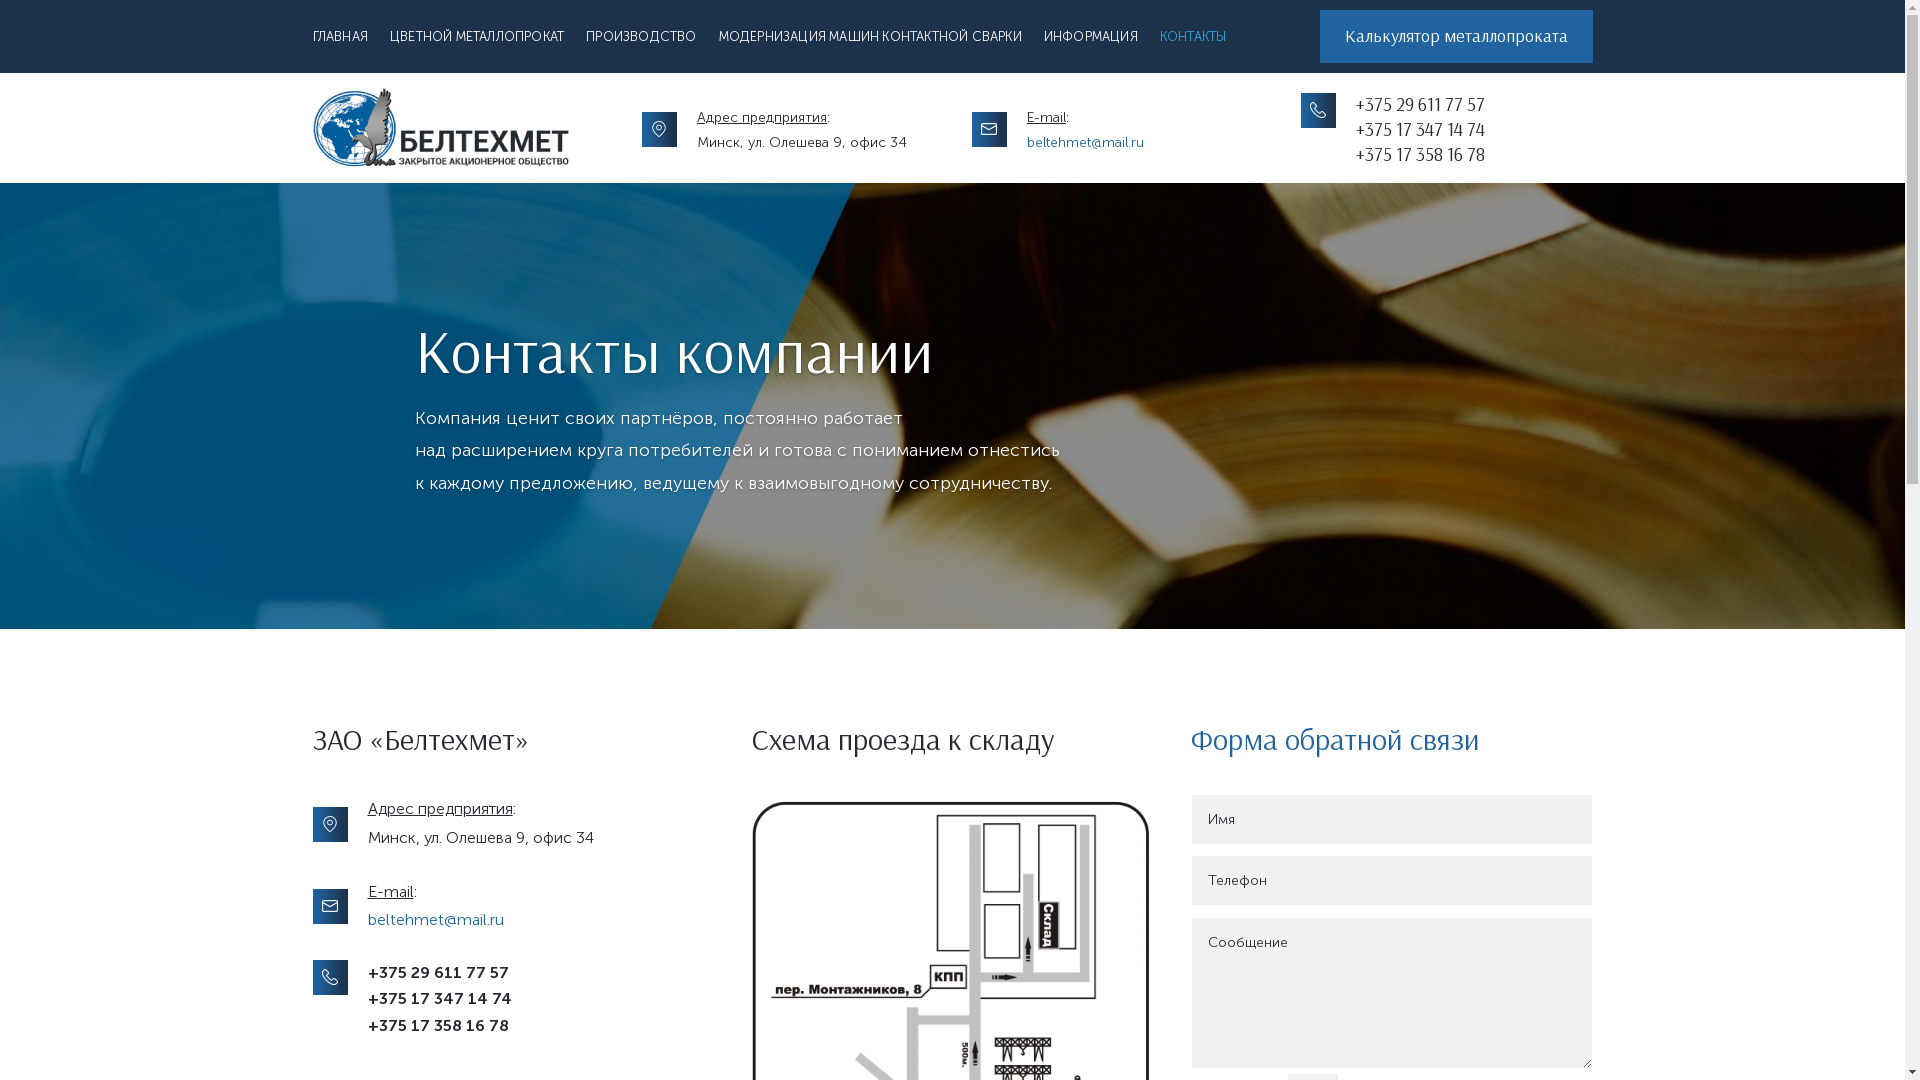 The image size is (1920, 1080). I want to click on +375 17 358 16 78, so click(438, 1026).